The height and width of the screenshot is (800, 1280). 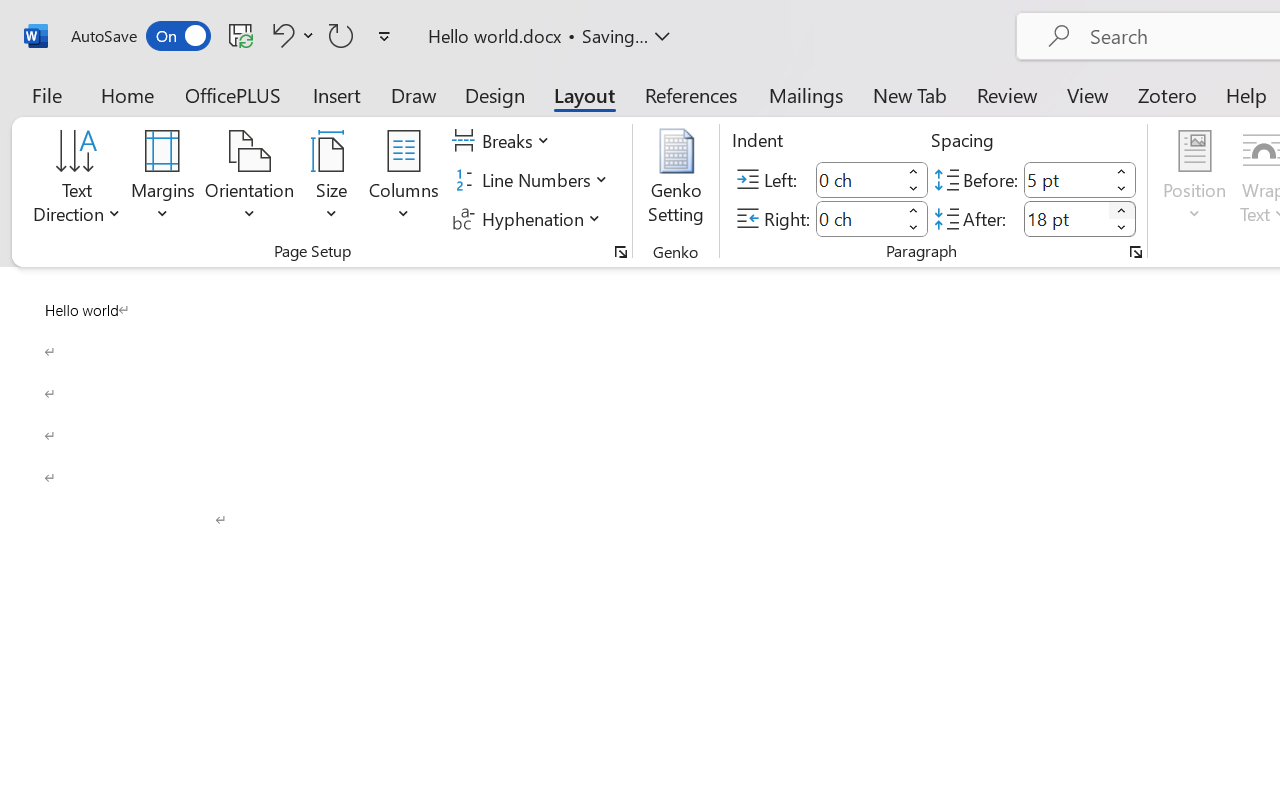 I want to click on Undo Paragraph Formatting, so click(x=290, y=35).